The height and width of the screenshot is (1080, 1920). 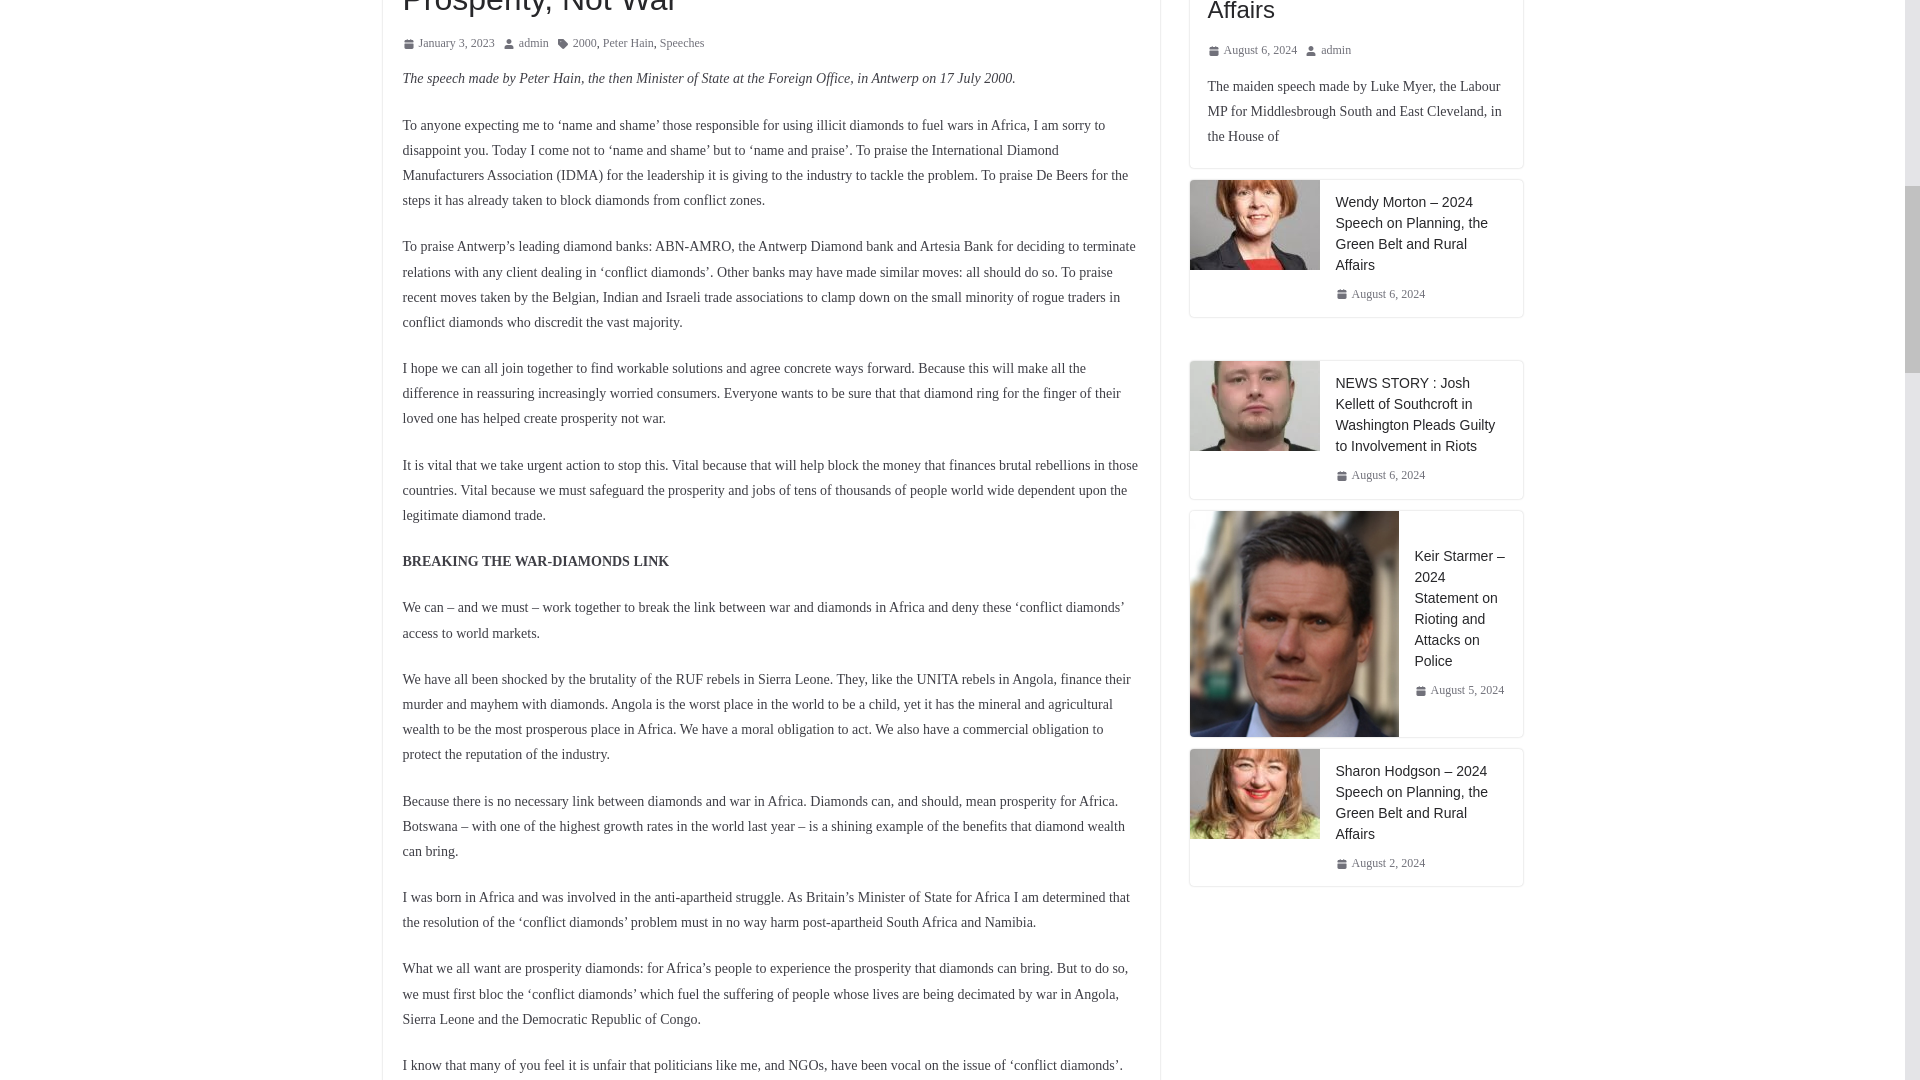 I want to click on 2000, so click(x=584, y=44).